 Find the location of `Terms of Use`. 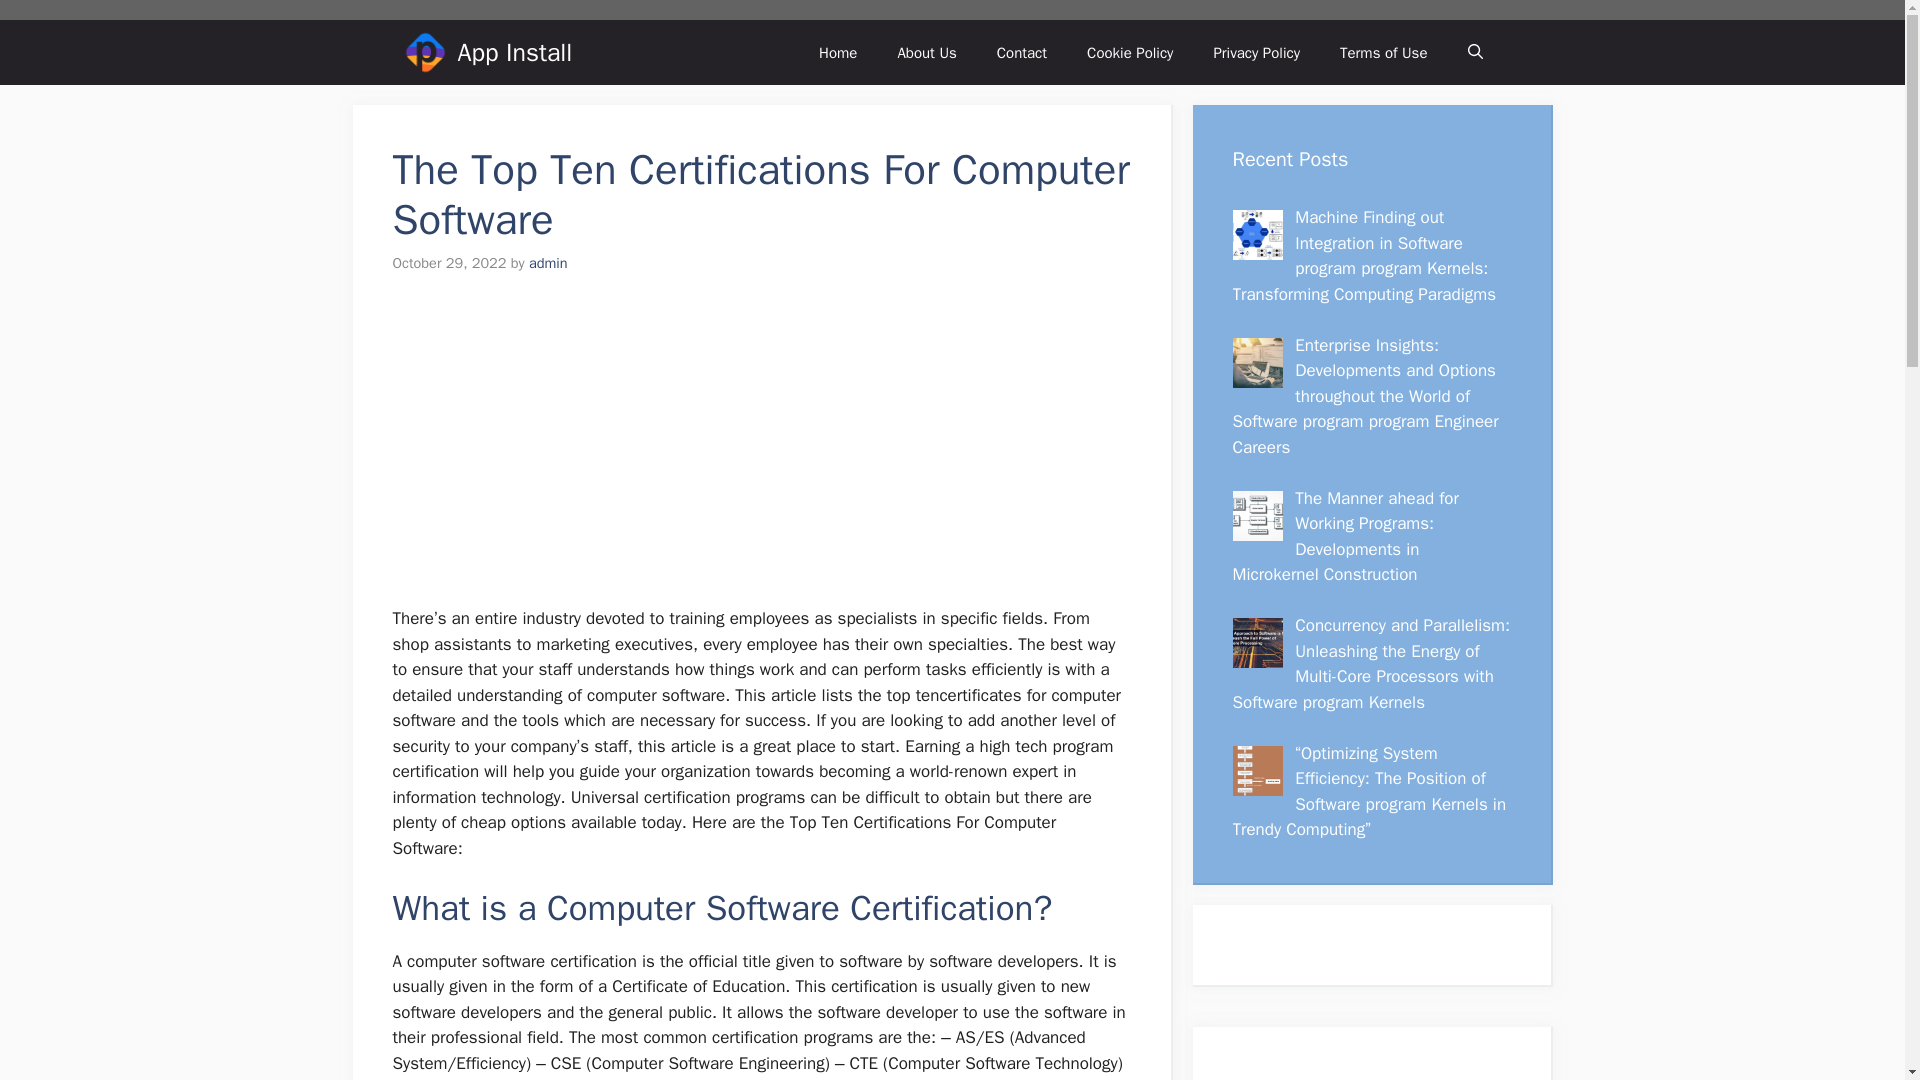

Terms of Use is located at coordinates (1384, 52).